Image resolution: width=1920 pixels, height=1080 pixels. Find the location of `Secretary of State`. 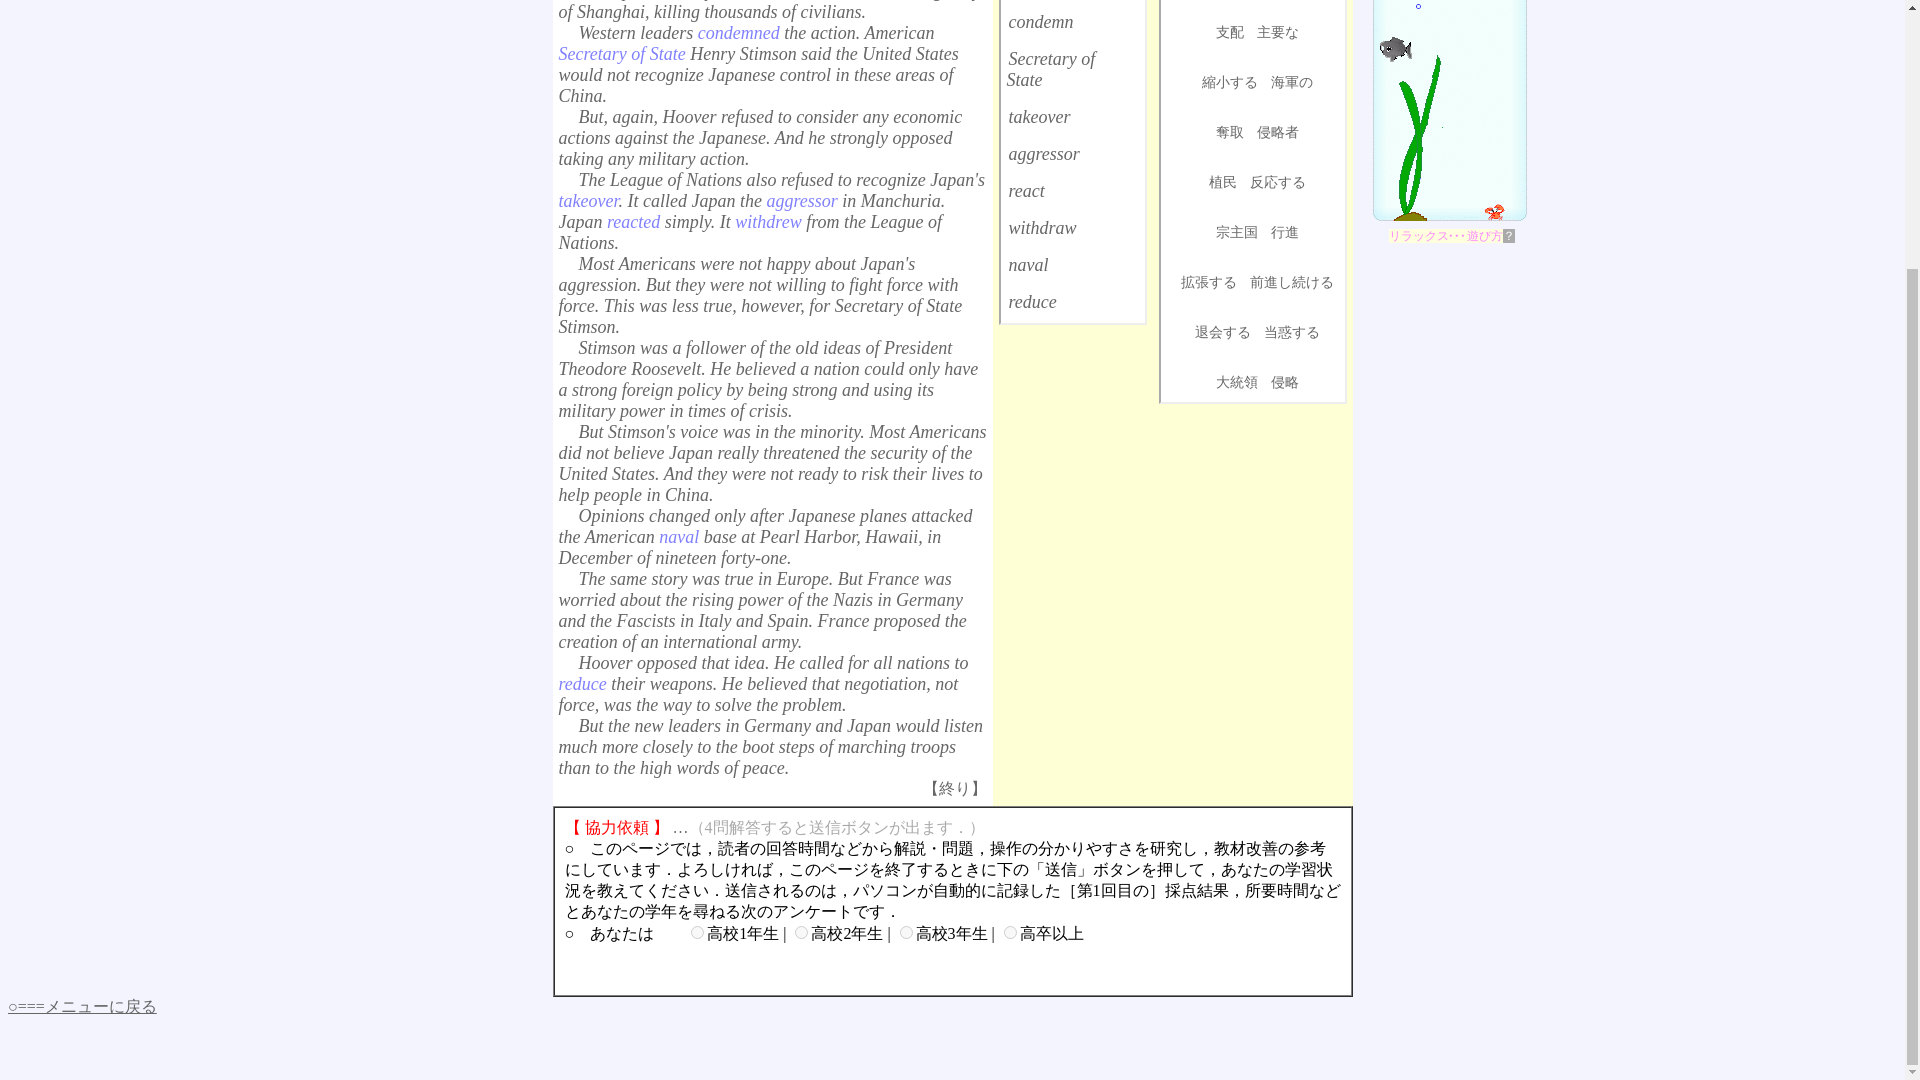

Secretary of State is located at coordinates (1050, 68).